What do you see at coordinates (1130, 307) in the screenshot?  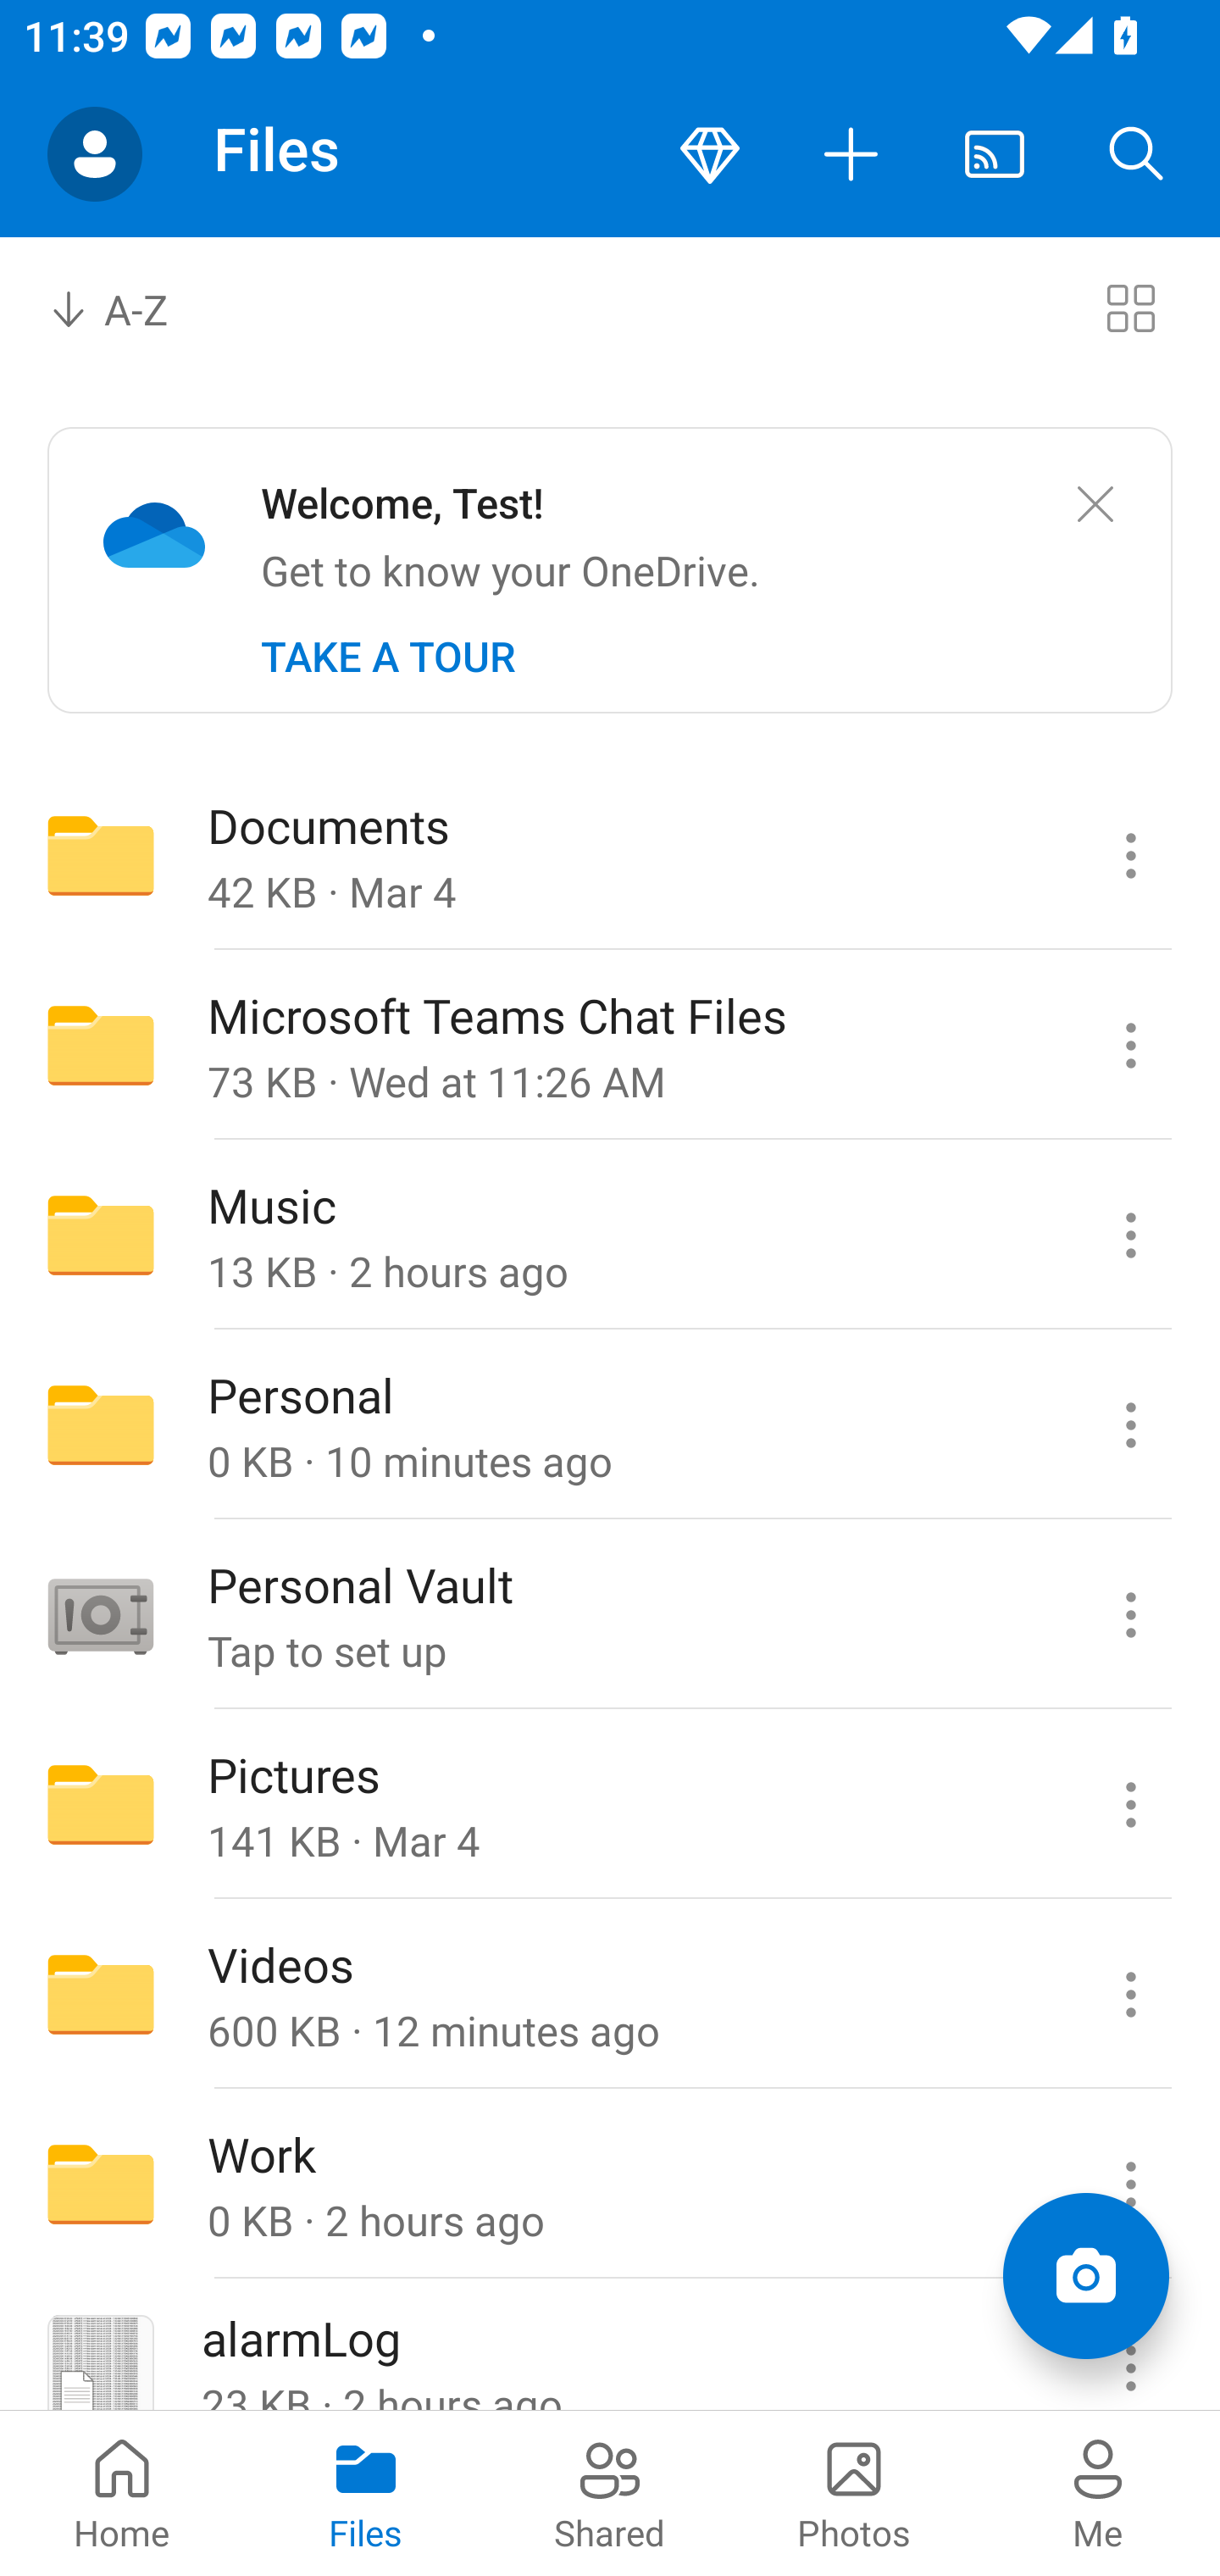 I see `Switch to tiles view` at bounding box center [1130, 307].